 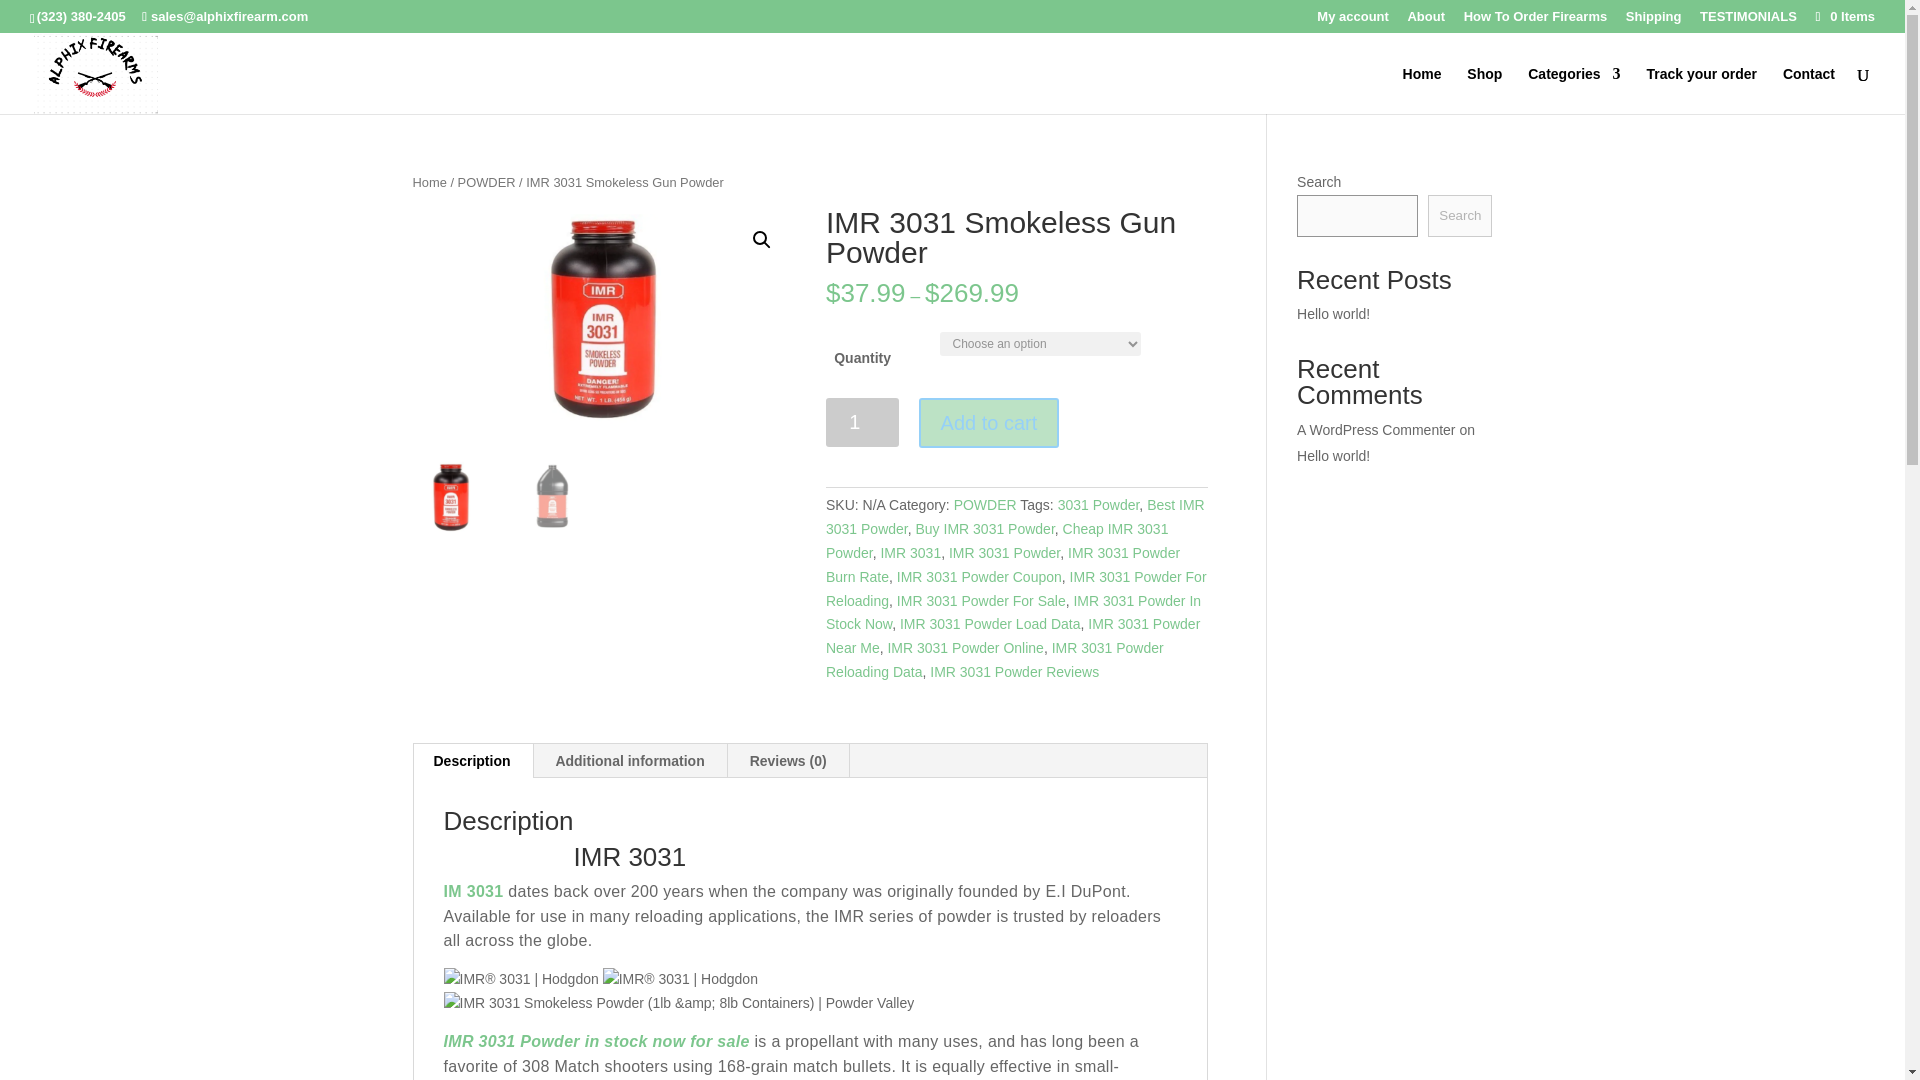 I want to click on My account, so click(x=1352, y=21).